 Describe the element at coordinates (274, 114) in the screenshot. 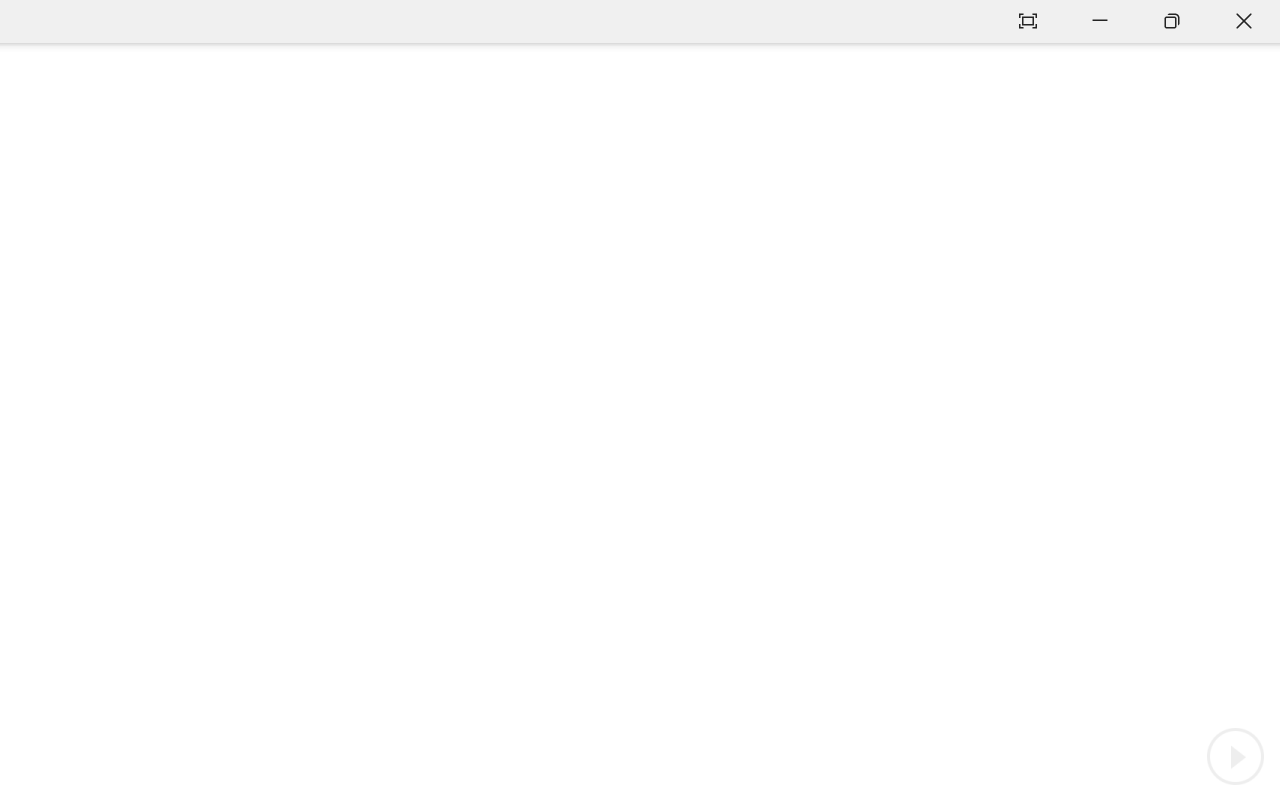

I see `Designer` at that location.